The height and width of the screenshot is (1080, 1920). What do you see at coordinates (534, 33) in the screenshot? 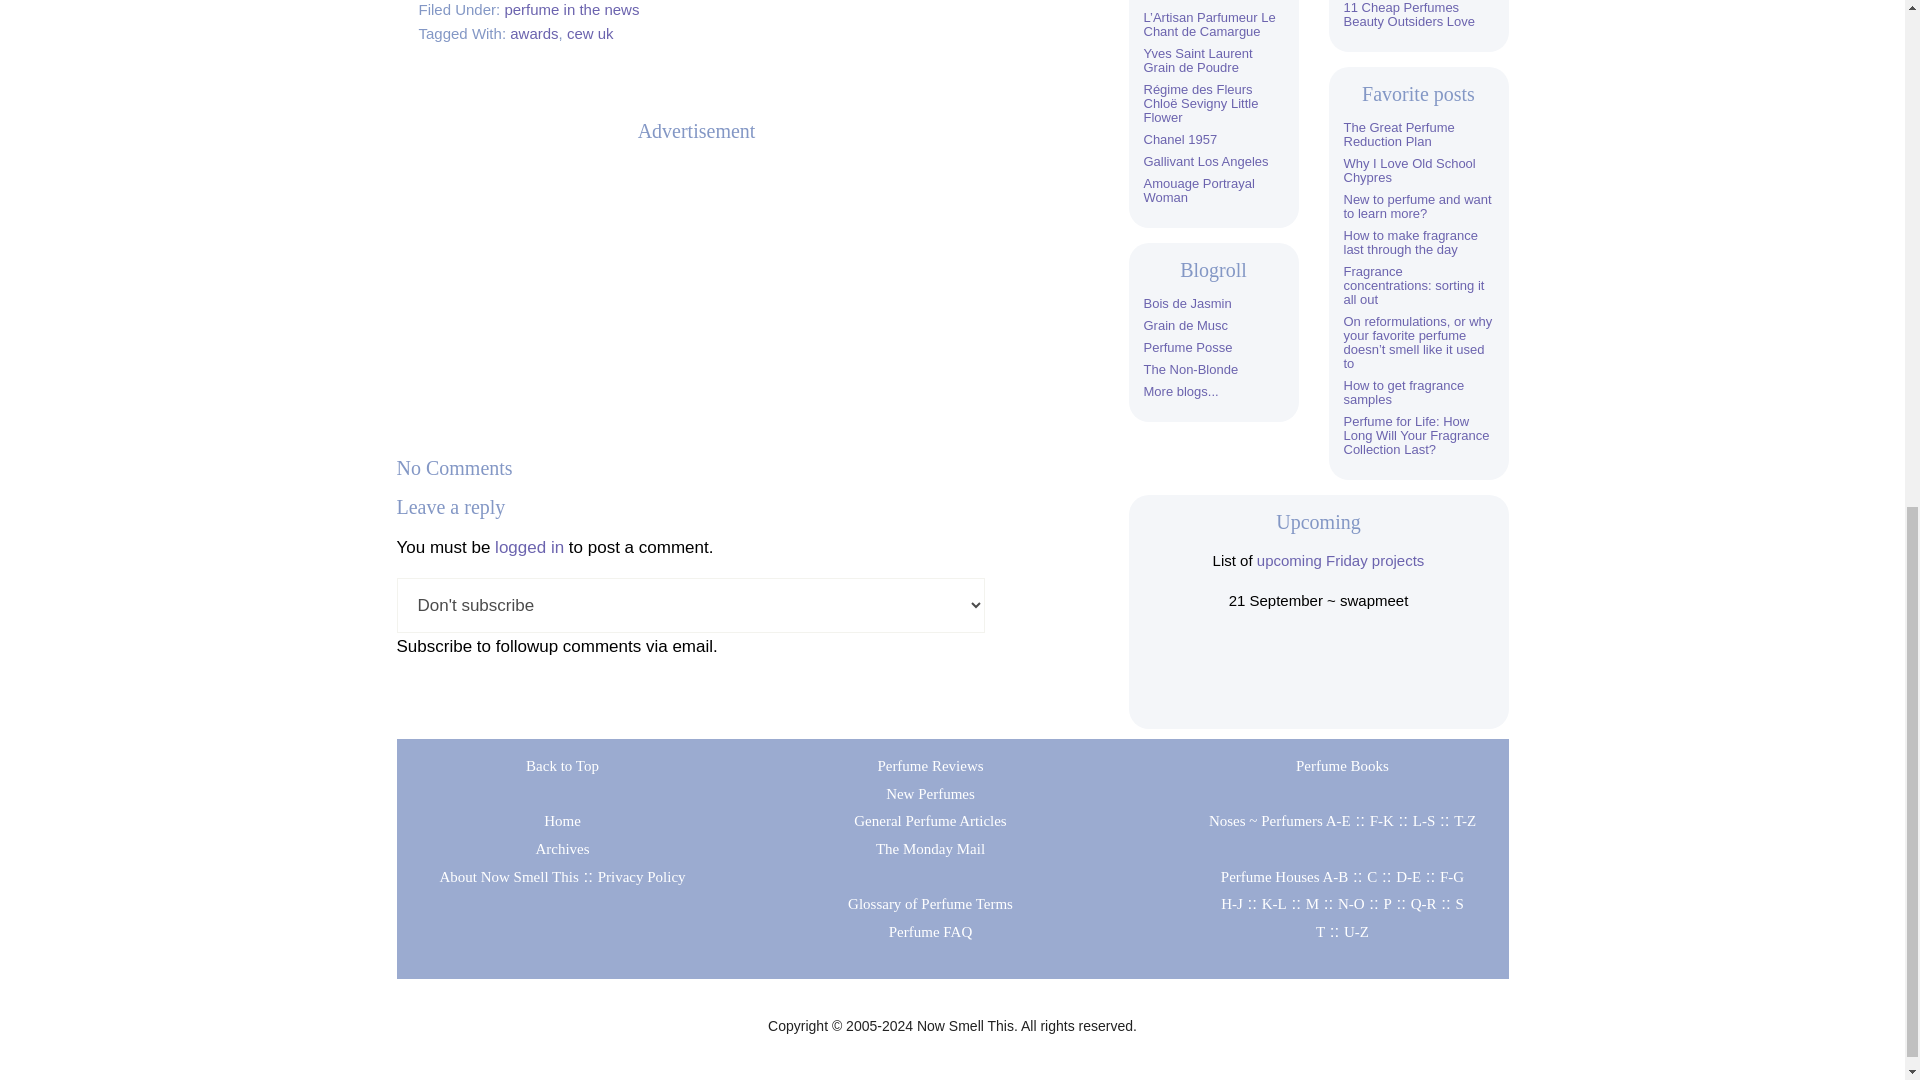
I see `awards` at bounding box center [534, 33].